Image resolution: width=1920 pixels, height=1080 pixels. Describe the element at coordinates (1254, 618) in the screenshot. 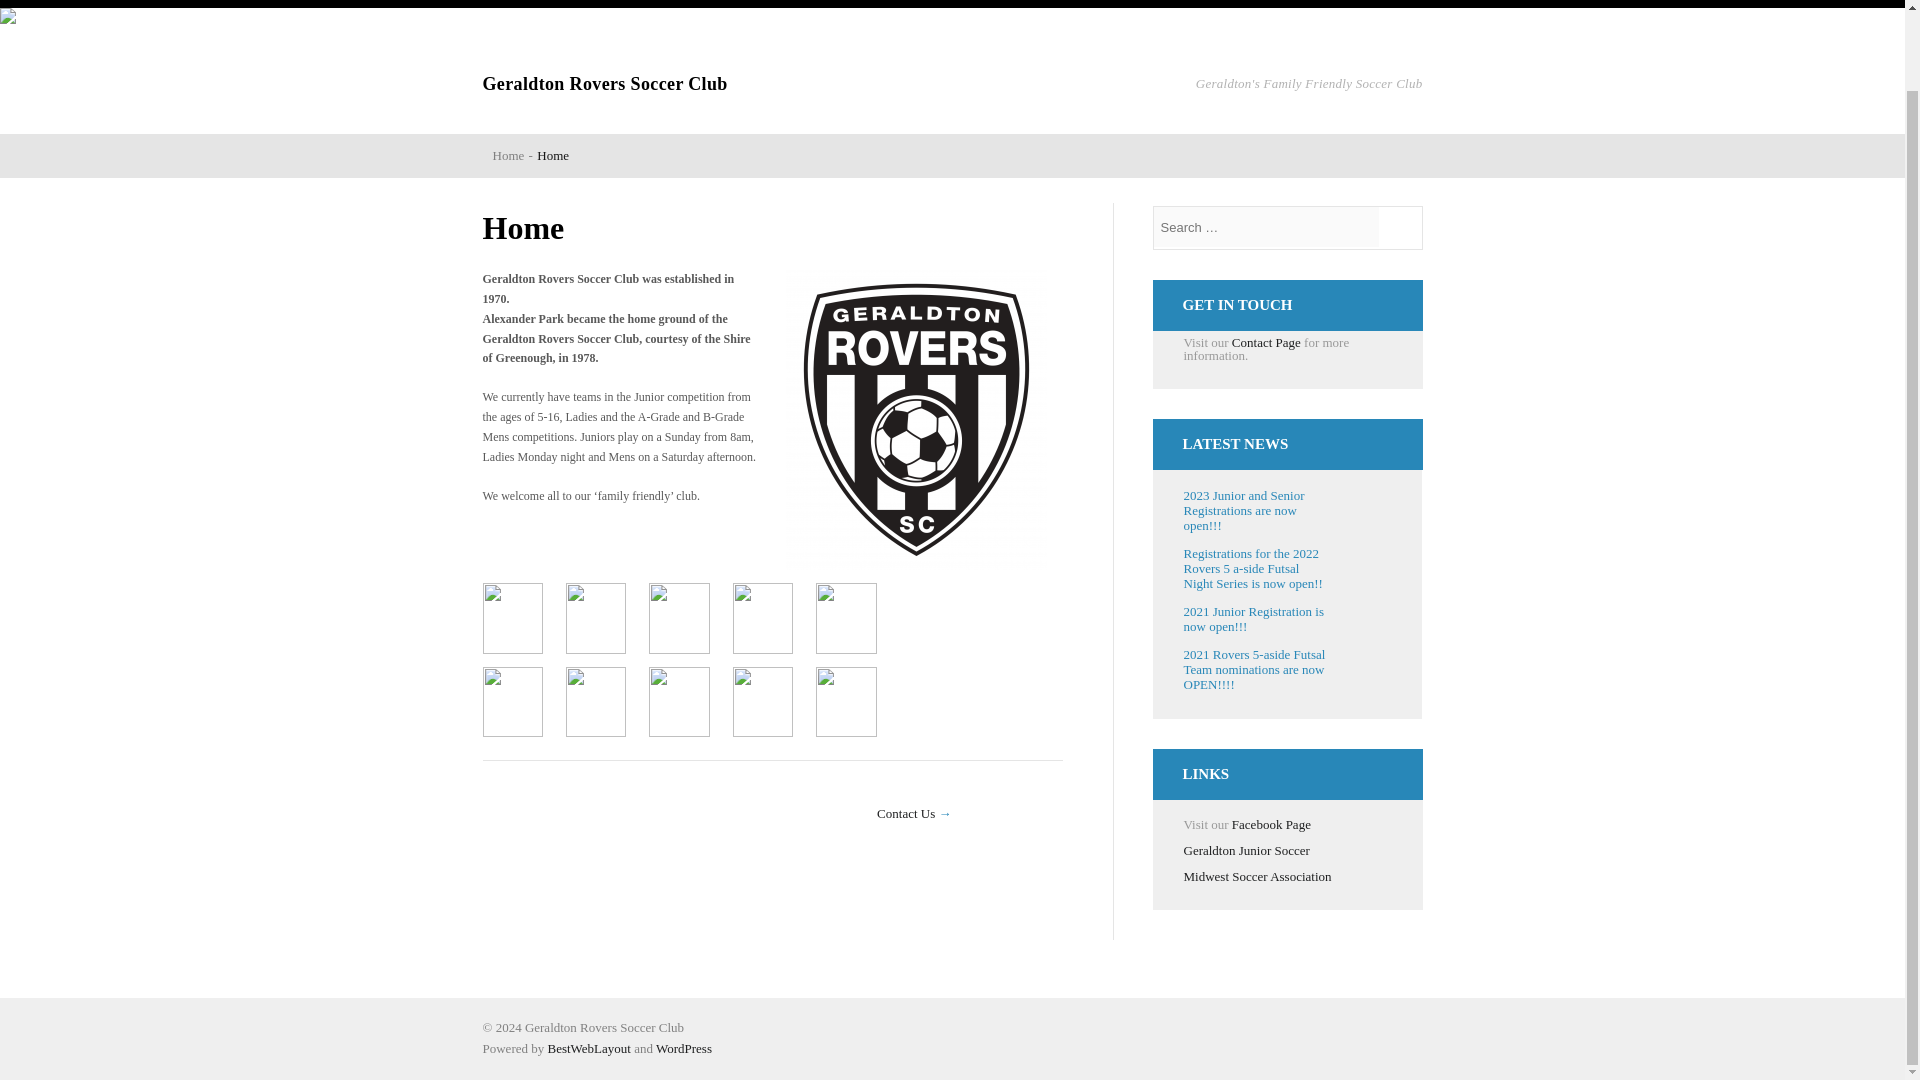

I see `2021 Junior Registration is now open!!!` at that location.